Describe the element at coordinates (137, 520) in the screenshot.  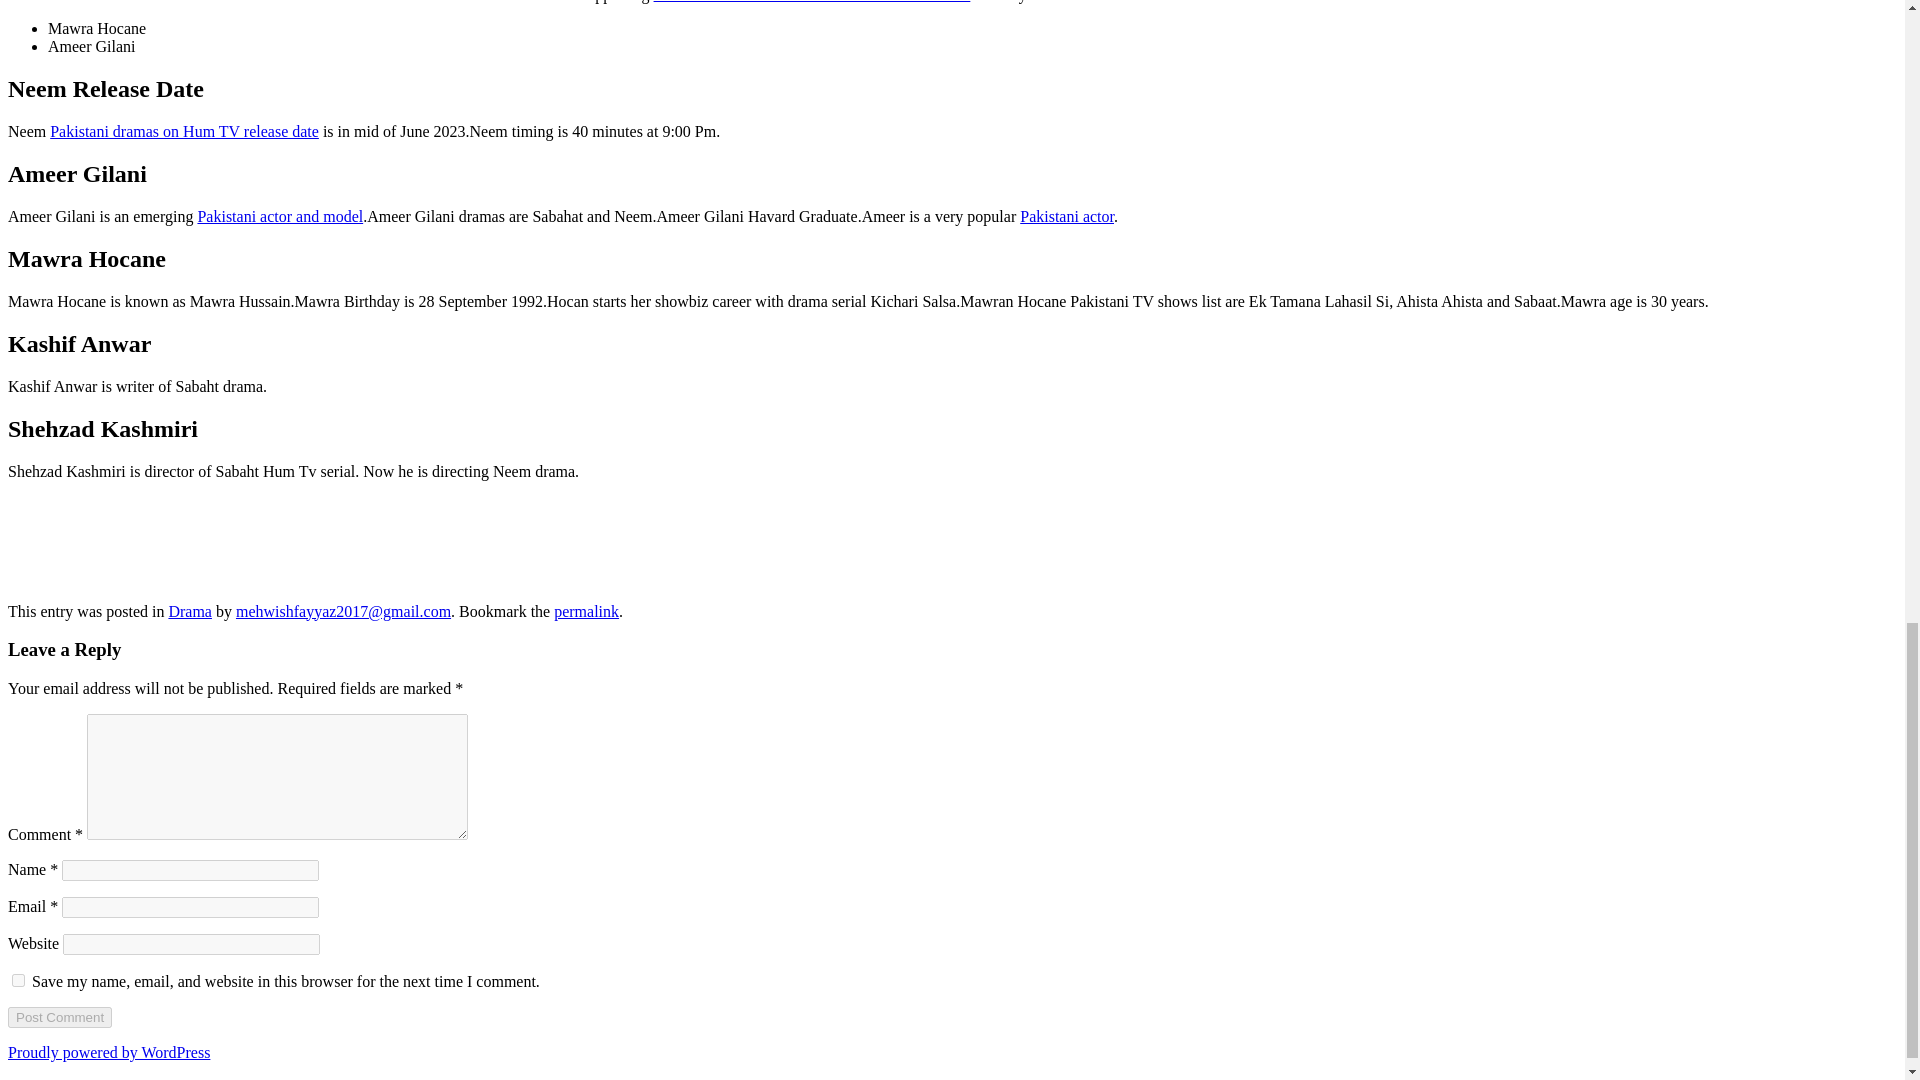
I see `Find us on Linkedin` at that location.